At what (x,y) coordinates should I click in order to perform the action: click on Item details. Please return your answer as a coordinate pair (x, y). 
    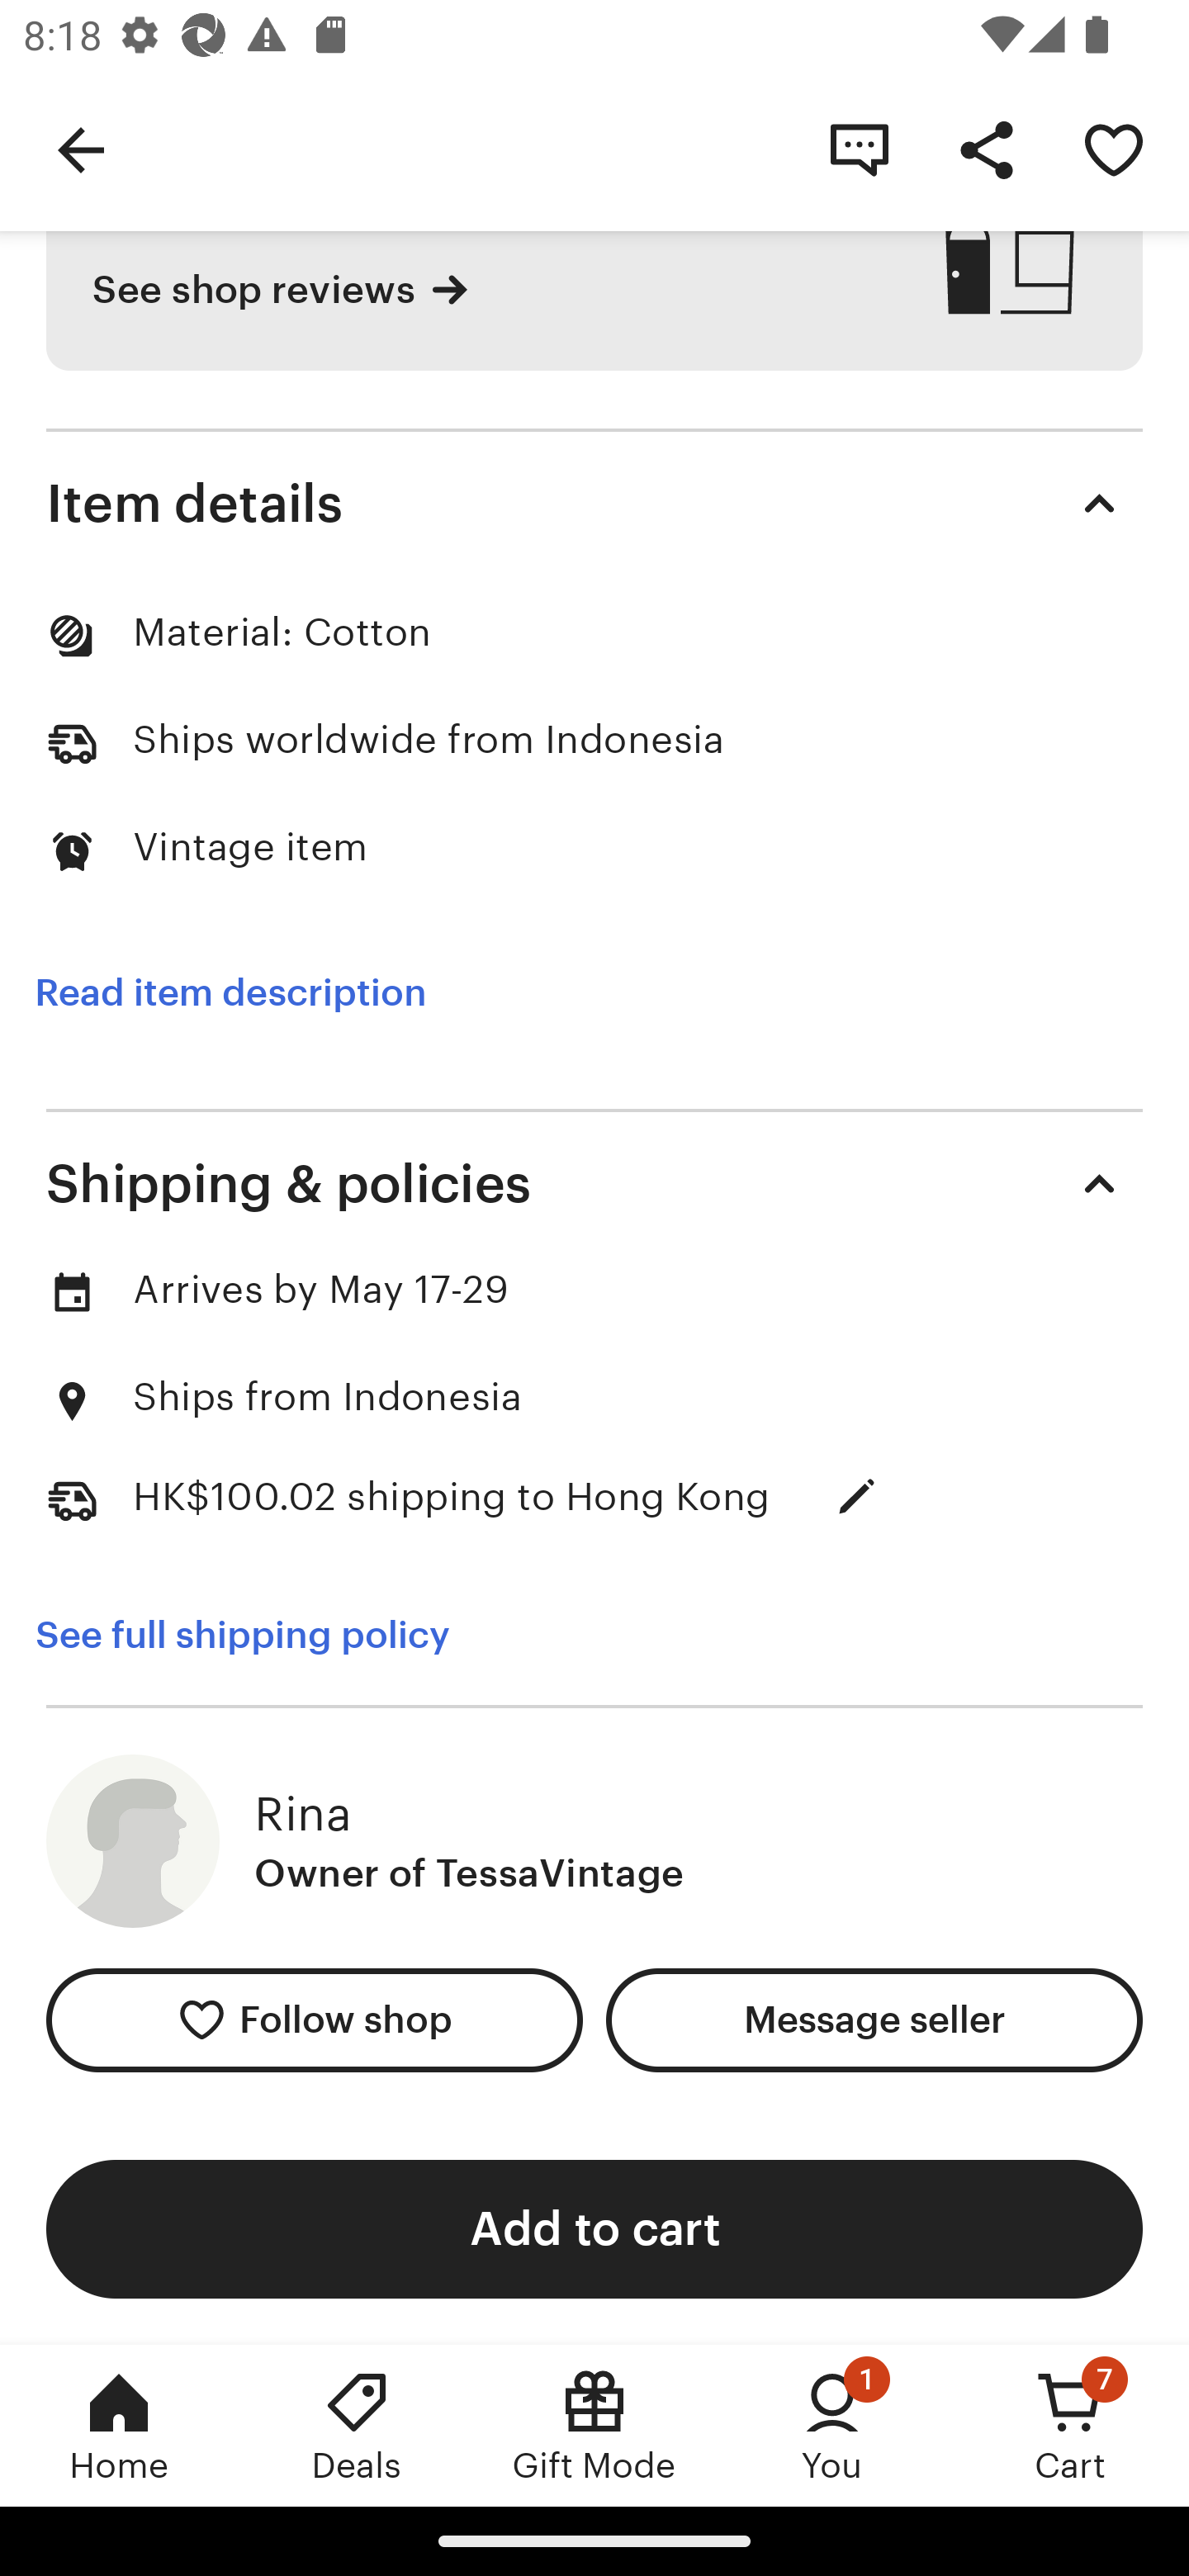
    Looking at the image, I should click on (594, 504).